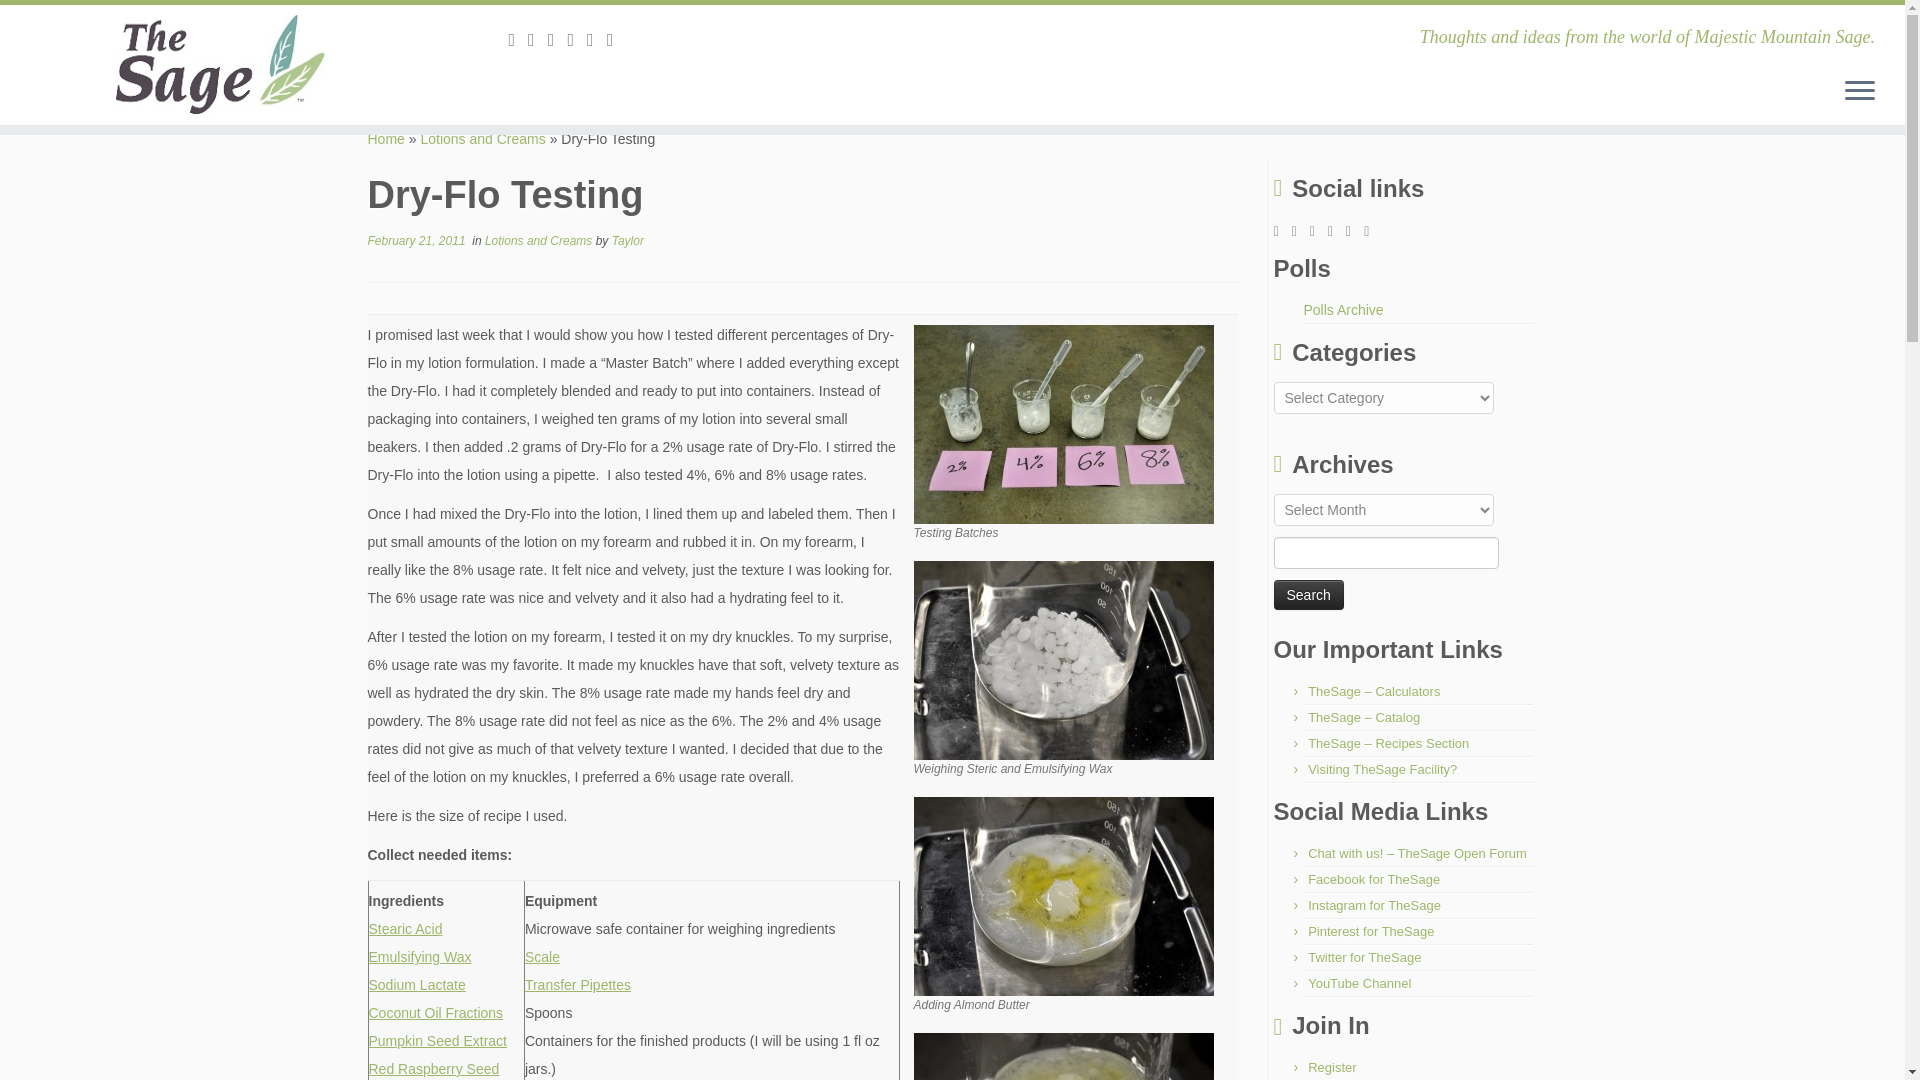  I want to click on Adventures With The Sage, so click(386, 138).